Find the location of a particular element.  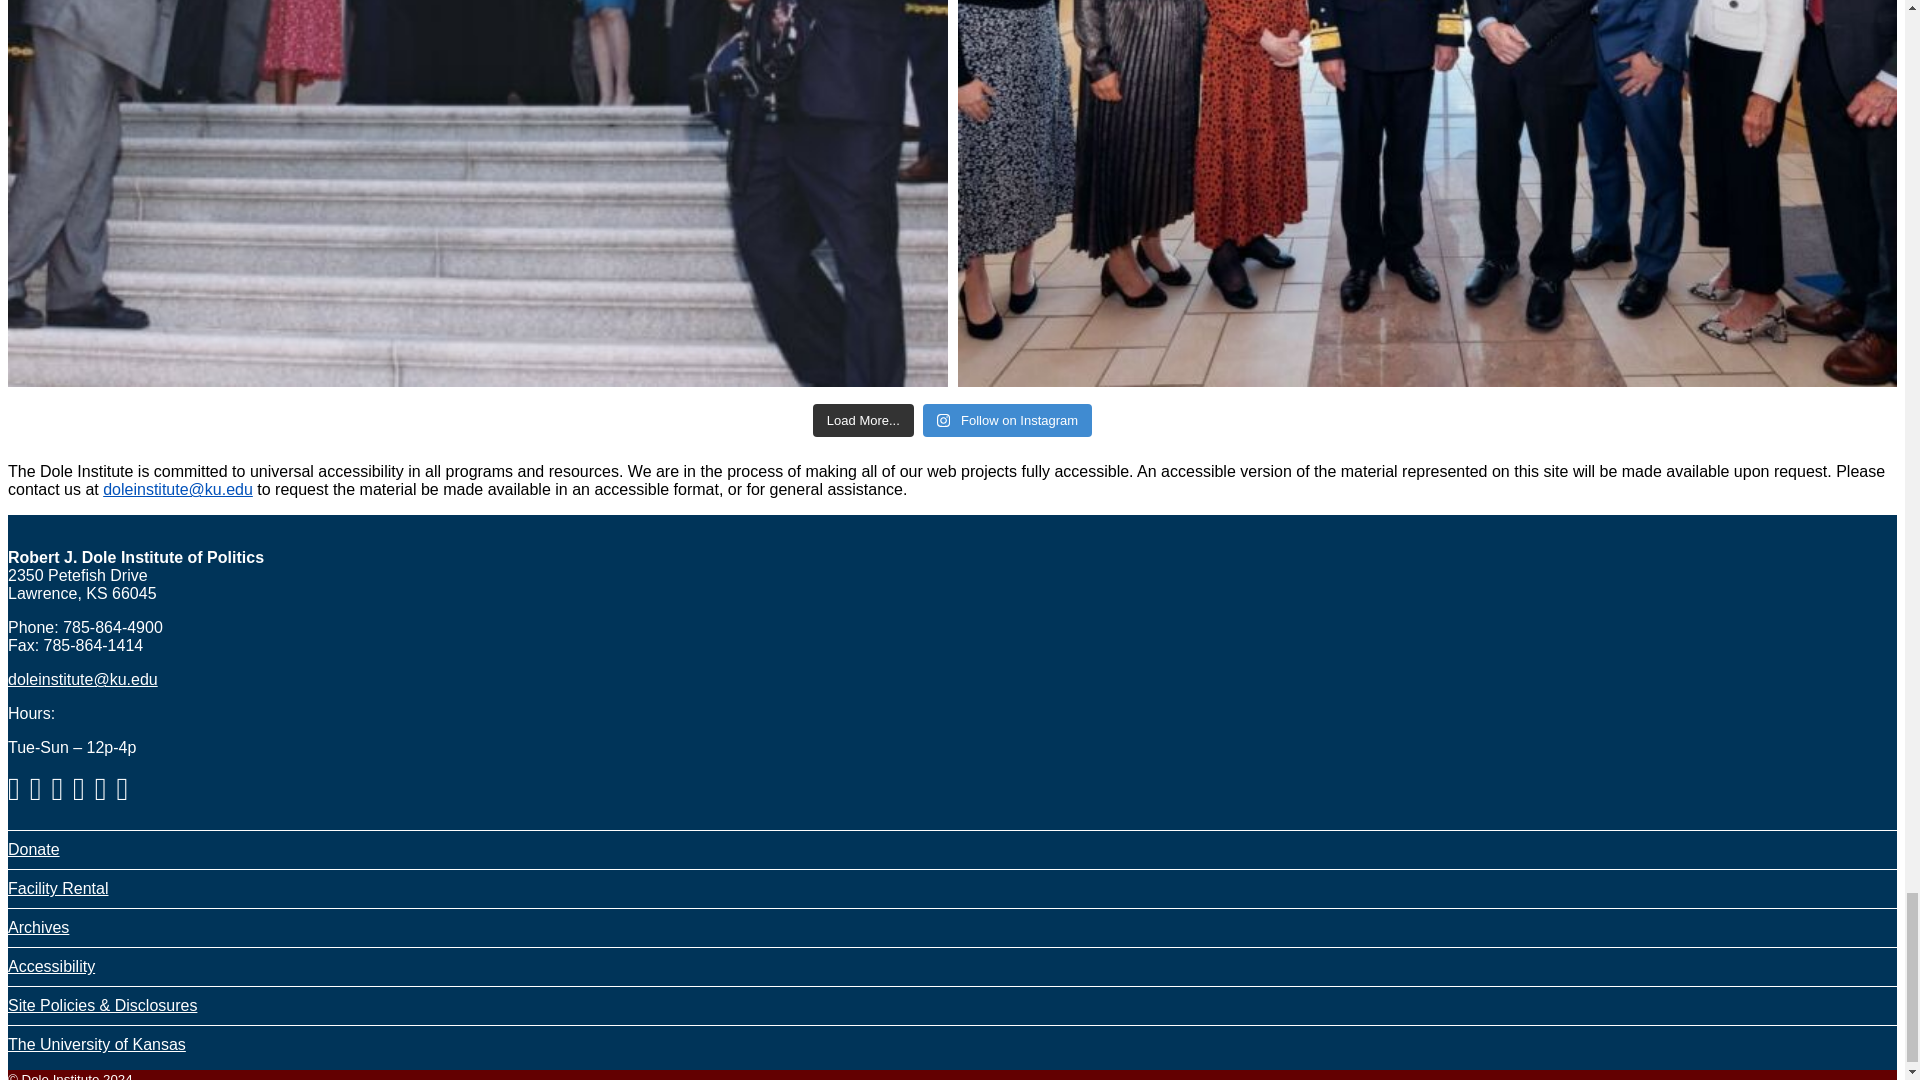

Facility Rental is located at coordinates (57, 888).